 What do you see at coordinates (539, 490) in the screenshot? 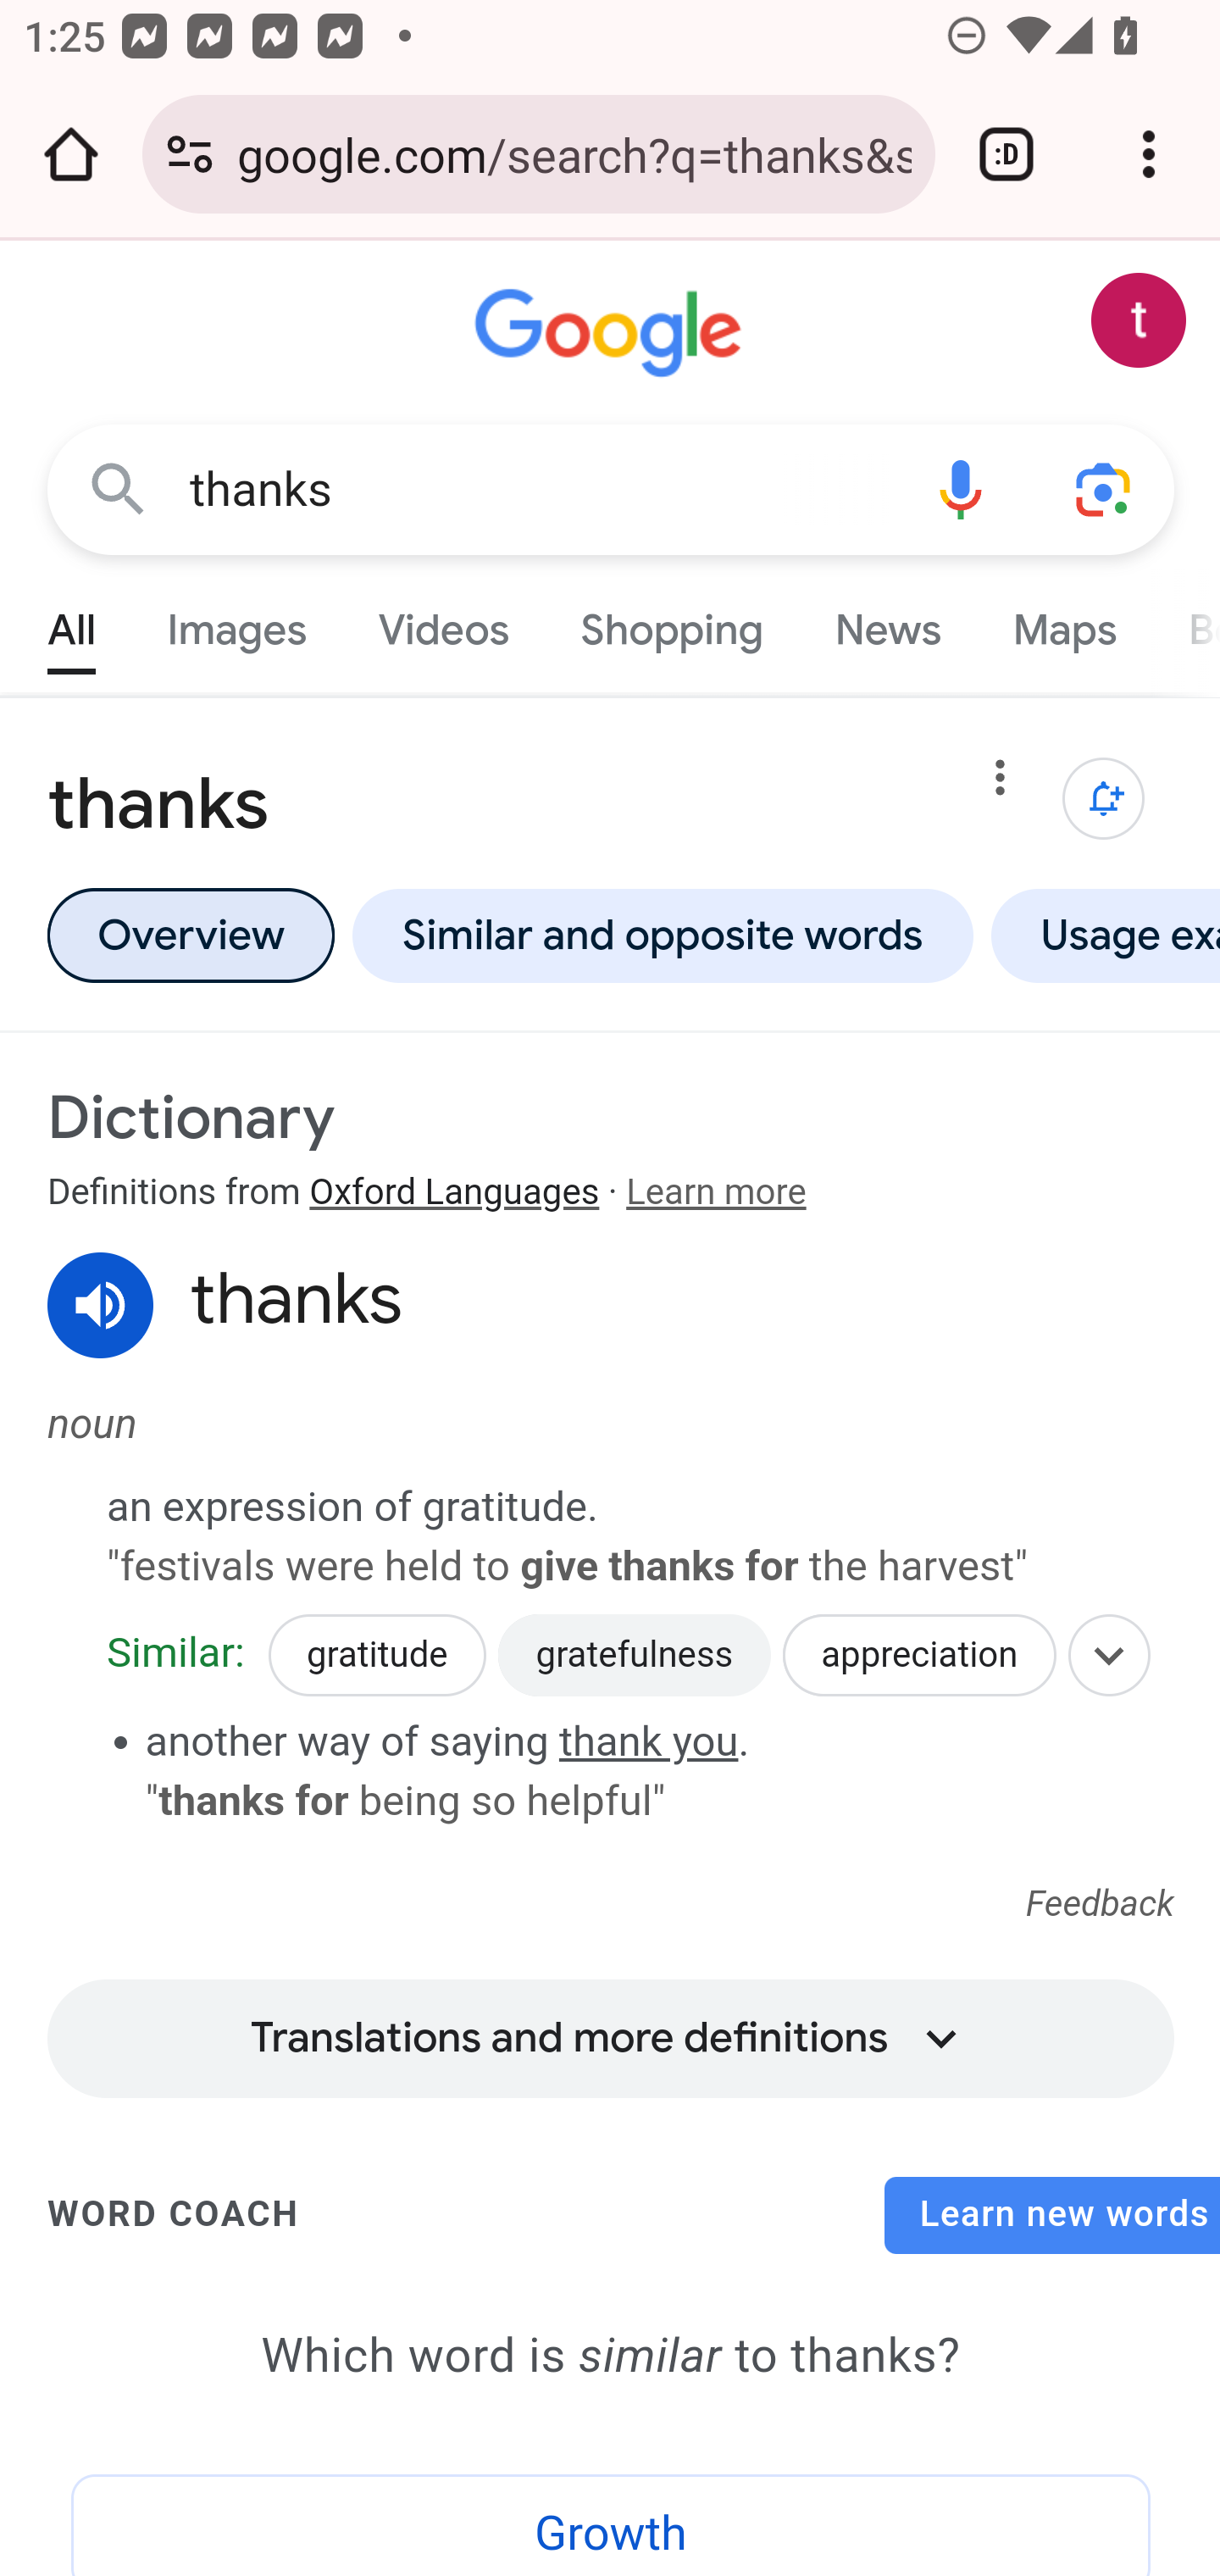
I see `thanks` at bounding box center [539, 490].